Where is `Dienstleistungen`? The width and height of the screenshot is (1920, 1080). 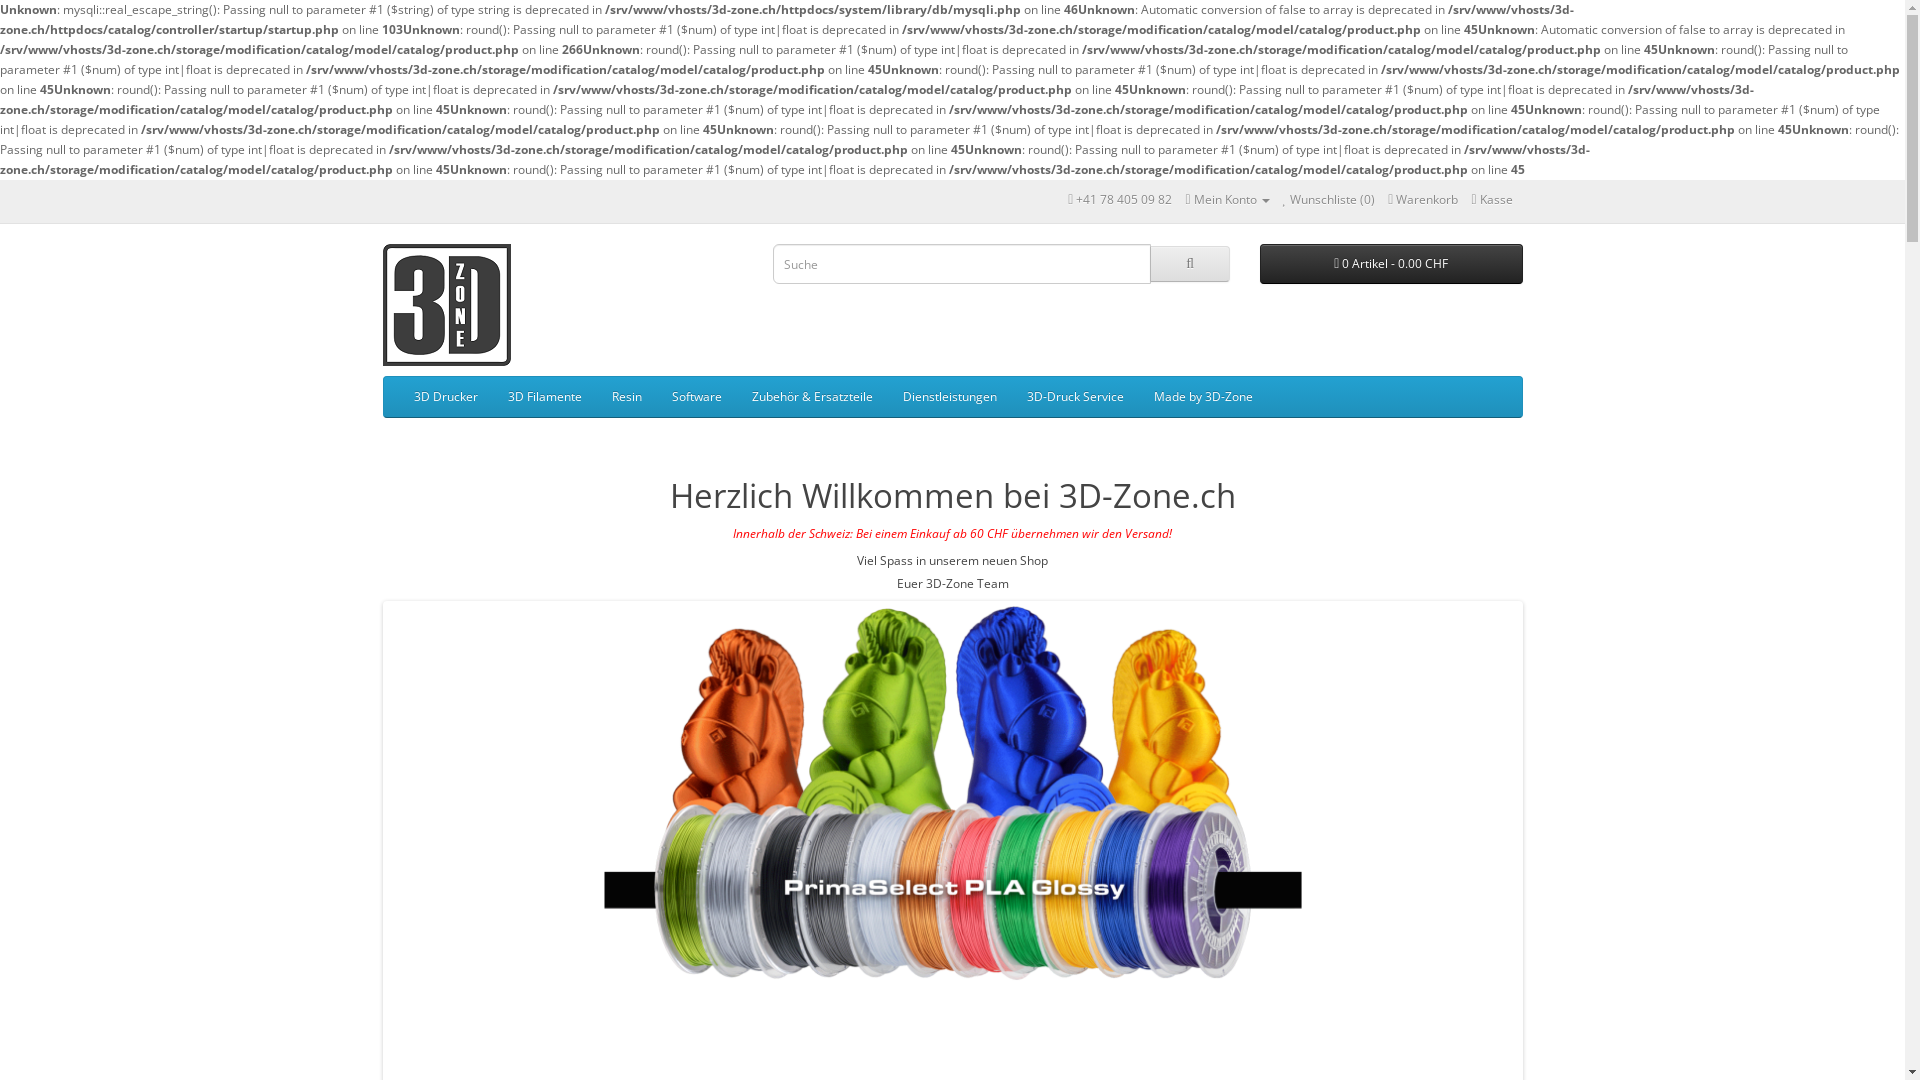
Dienstleistungen is located at coordinates (950, 397).